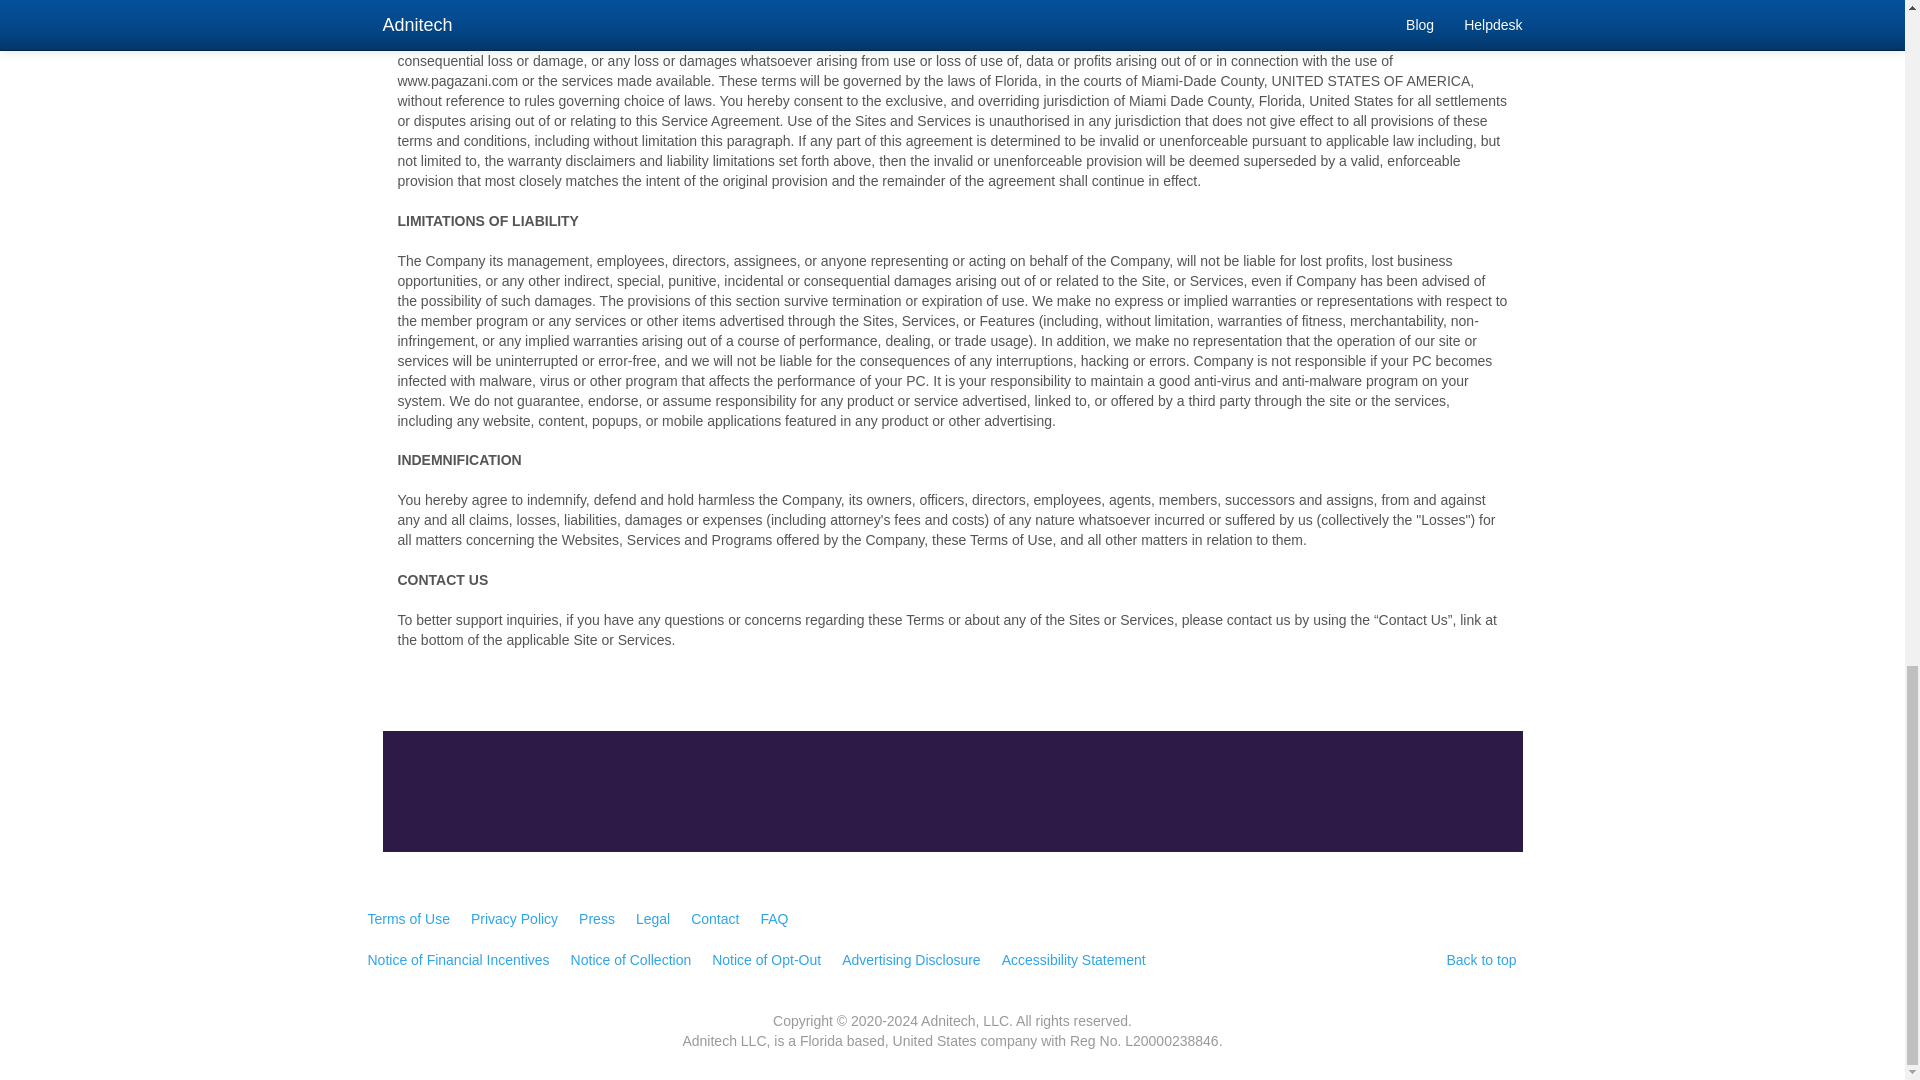 The width and height of the screenshot is (1920, 1080). I want to click on Privacy Policy, so click(514, 920).